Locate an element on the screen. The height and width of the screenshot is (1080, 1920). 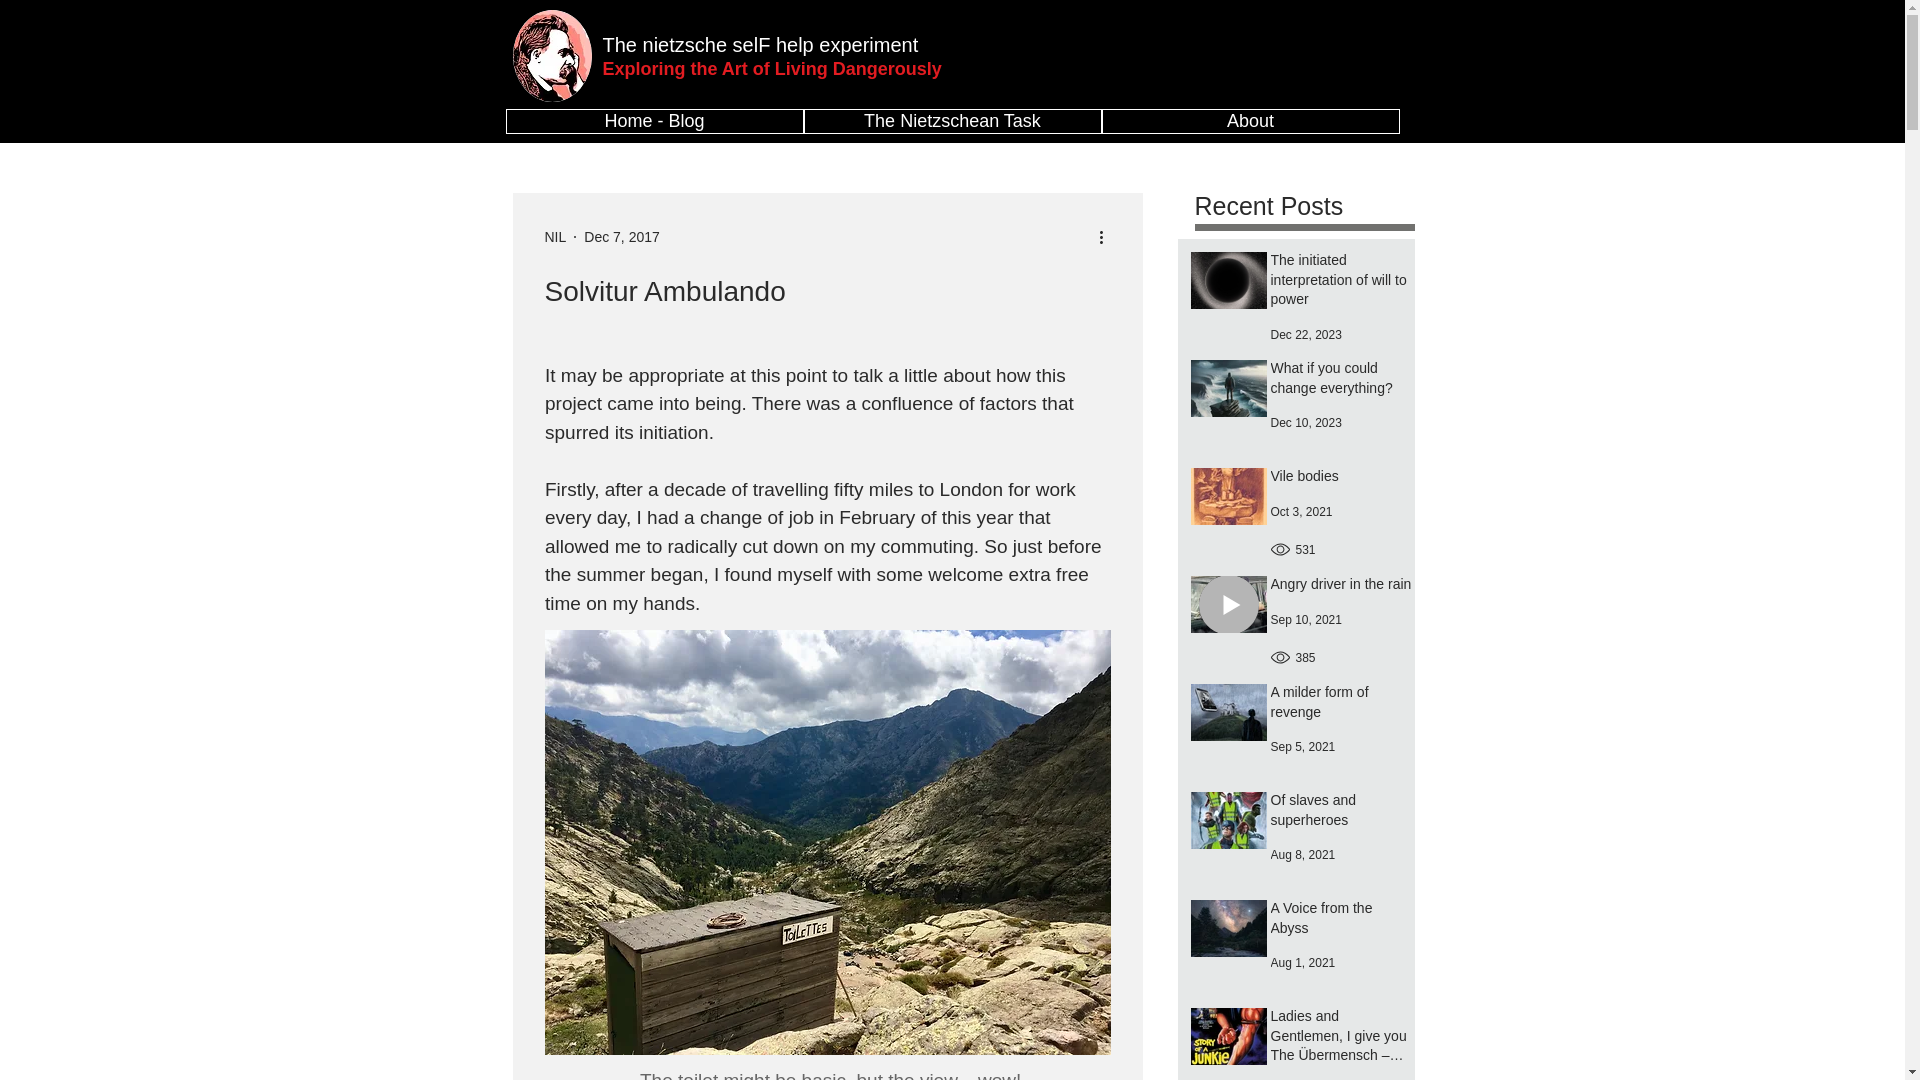
The Nietzschean Task is located at coordinates (953, 121).